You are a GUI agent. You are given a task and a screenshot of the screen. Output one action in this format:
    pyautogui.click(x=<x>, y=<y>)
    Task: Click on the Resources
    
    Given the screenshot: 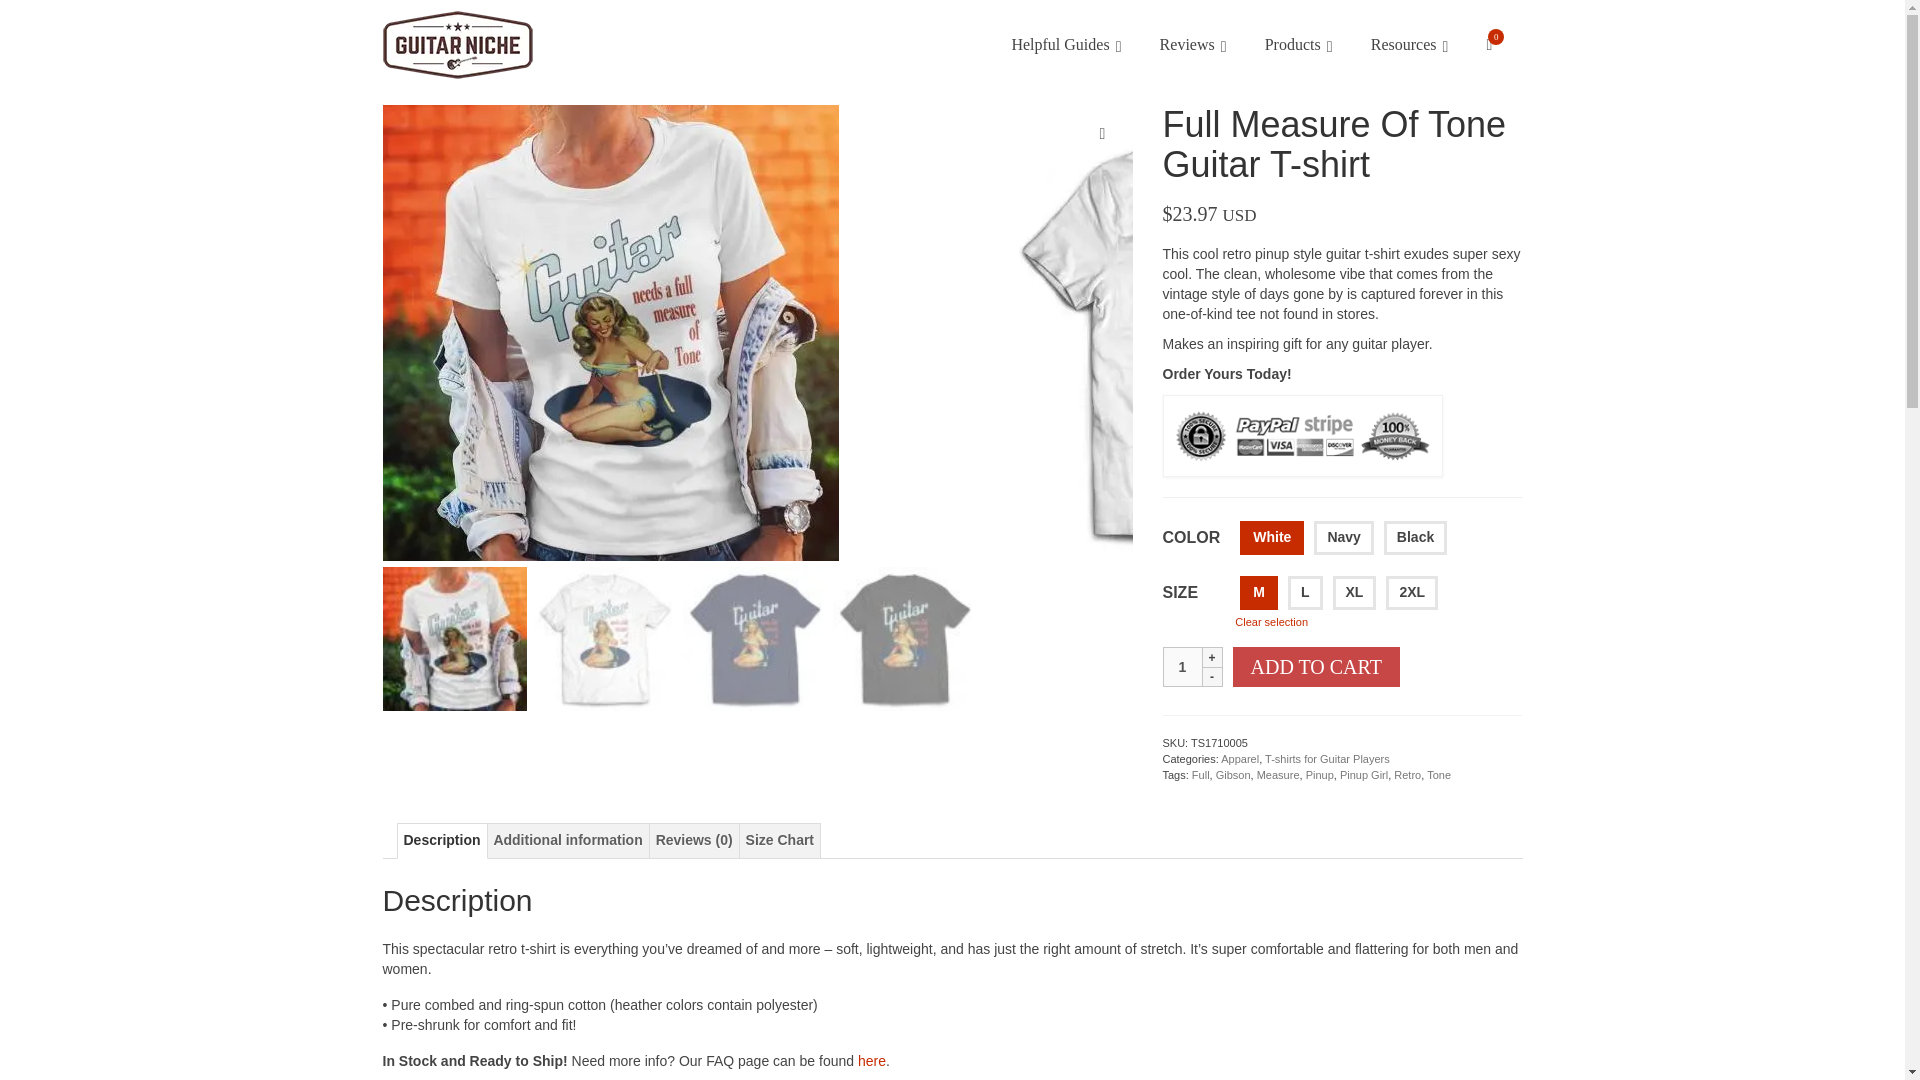 What is the action you would take?
    pyautogui.click(x=1408, y=44)
    